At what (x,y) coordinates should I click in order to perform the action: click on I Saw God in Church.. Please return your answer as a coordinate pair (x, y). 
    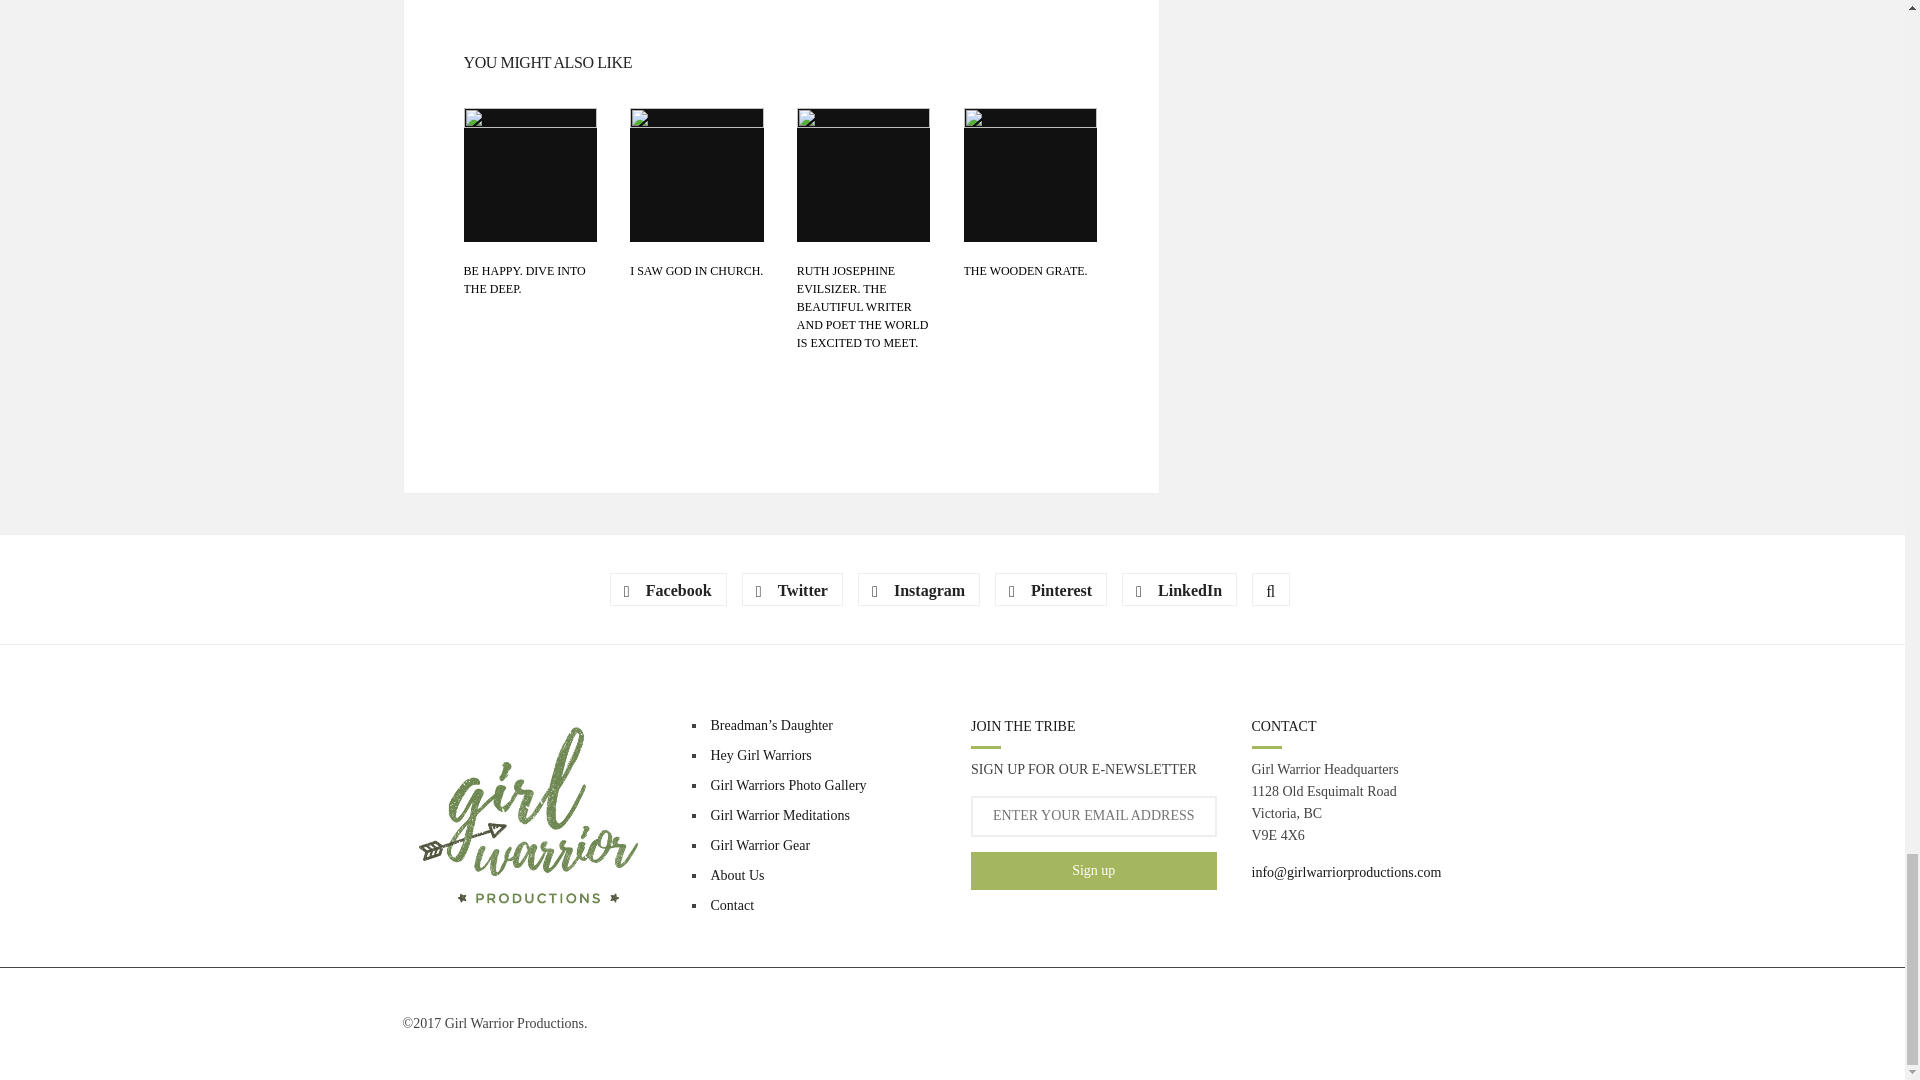
    Looking at the image, I should click on (696, 270).